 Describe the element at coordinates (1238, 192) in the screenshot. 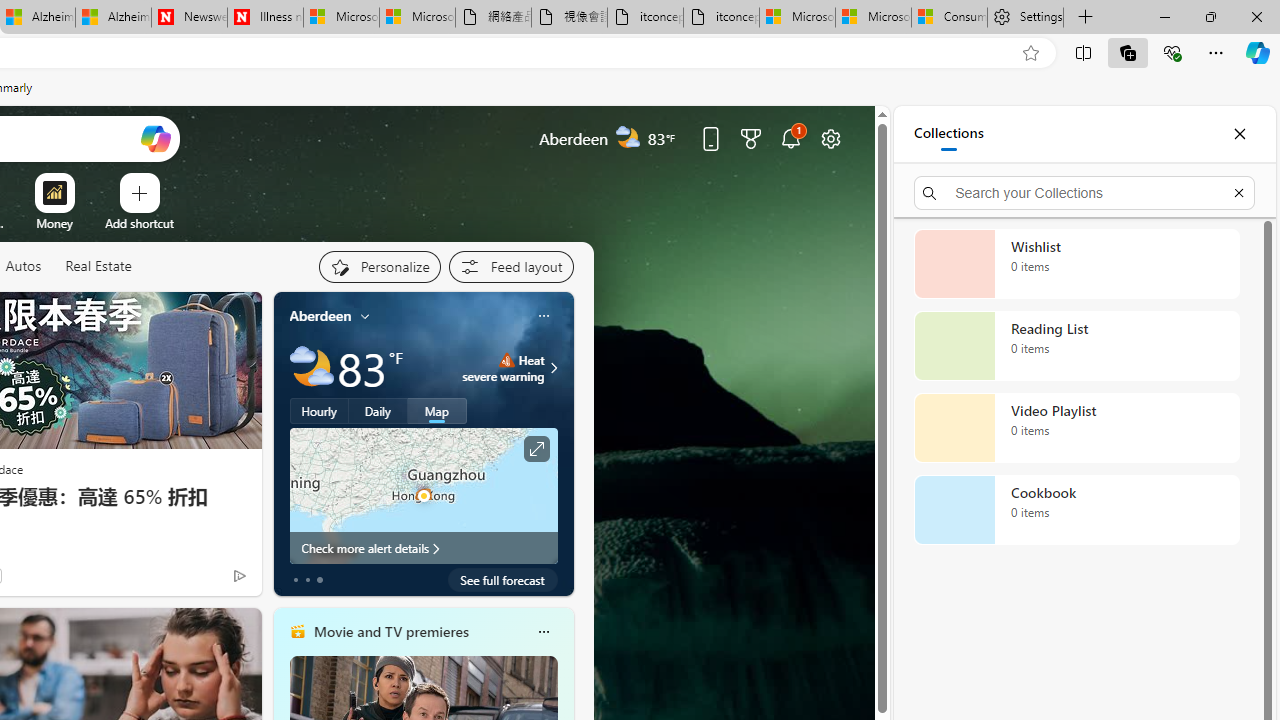

I see `Exit search` at that location.